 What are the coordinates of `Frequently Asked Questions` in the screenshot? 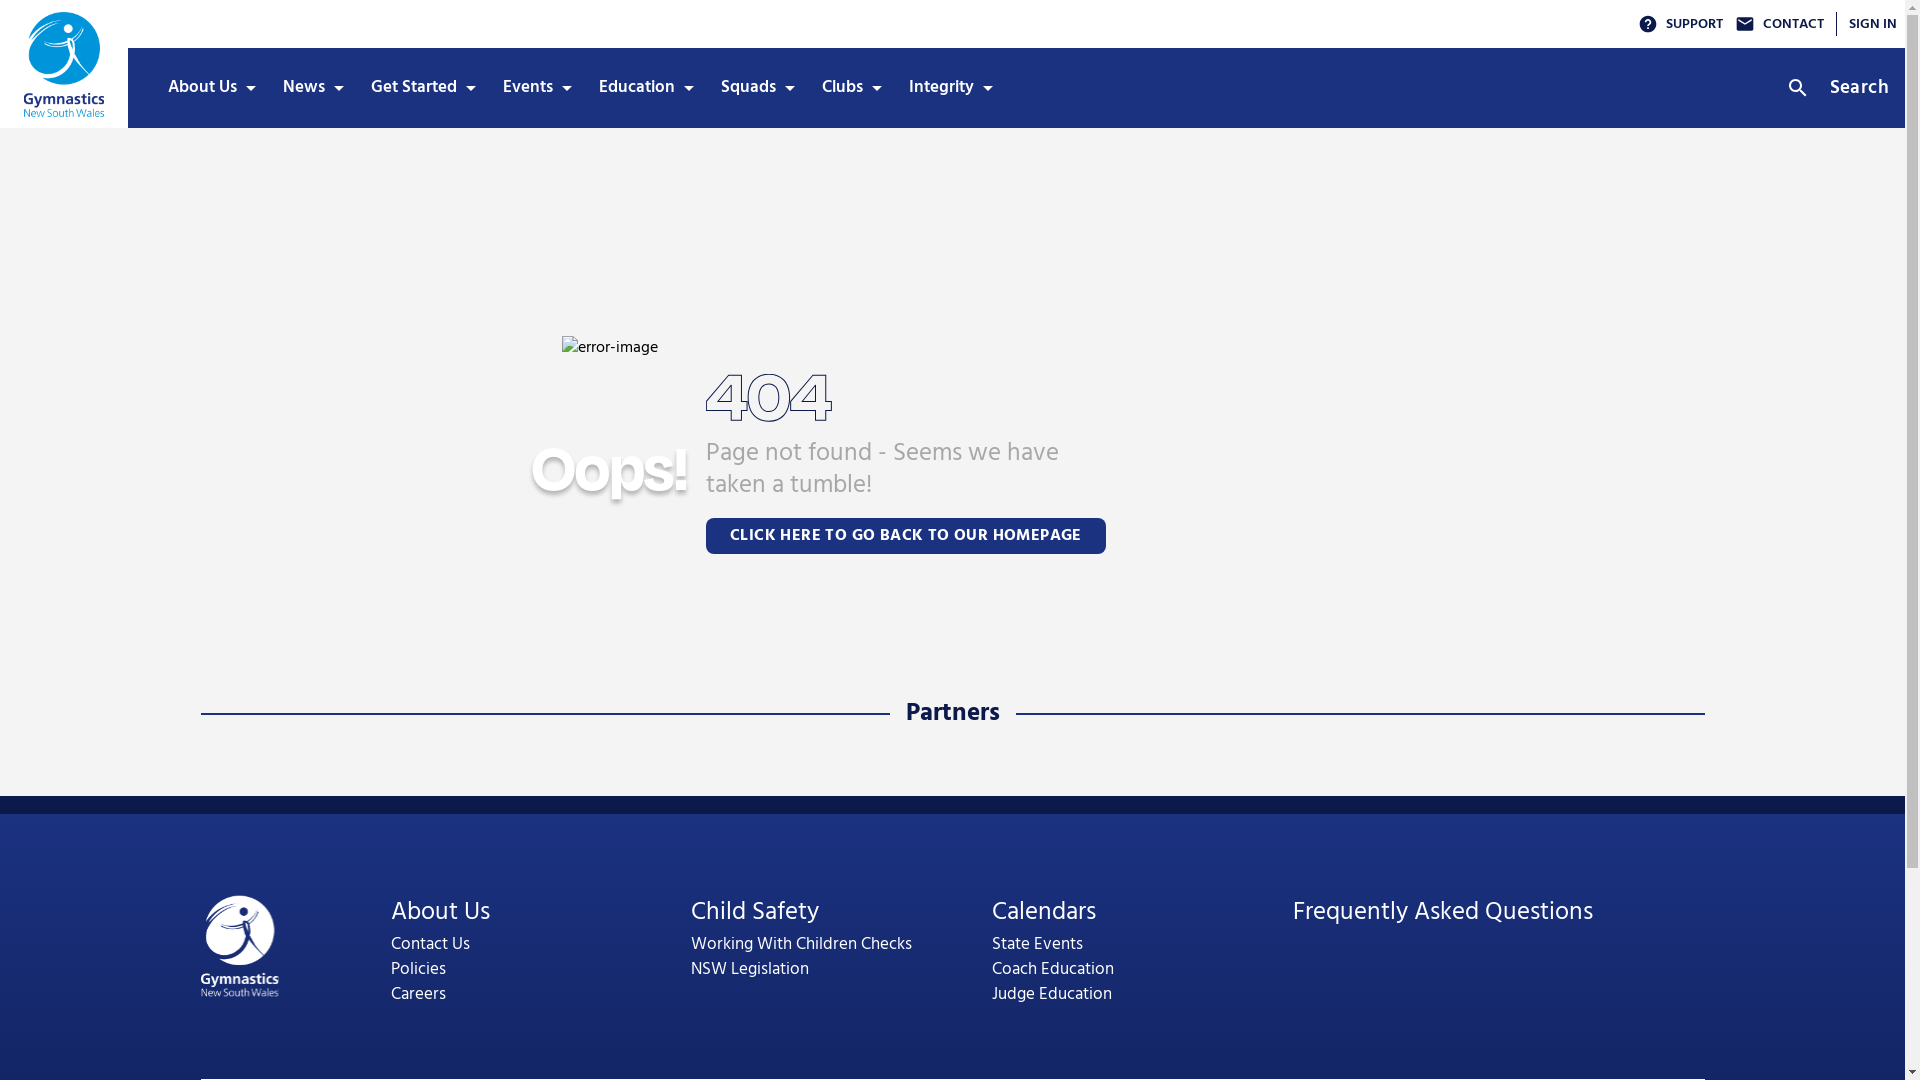 It's located at (1443, 912).